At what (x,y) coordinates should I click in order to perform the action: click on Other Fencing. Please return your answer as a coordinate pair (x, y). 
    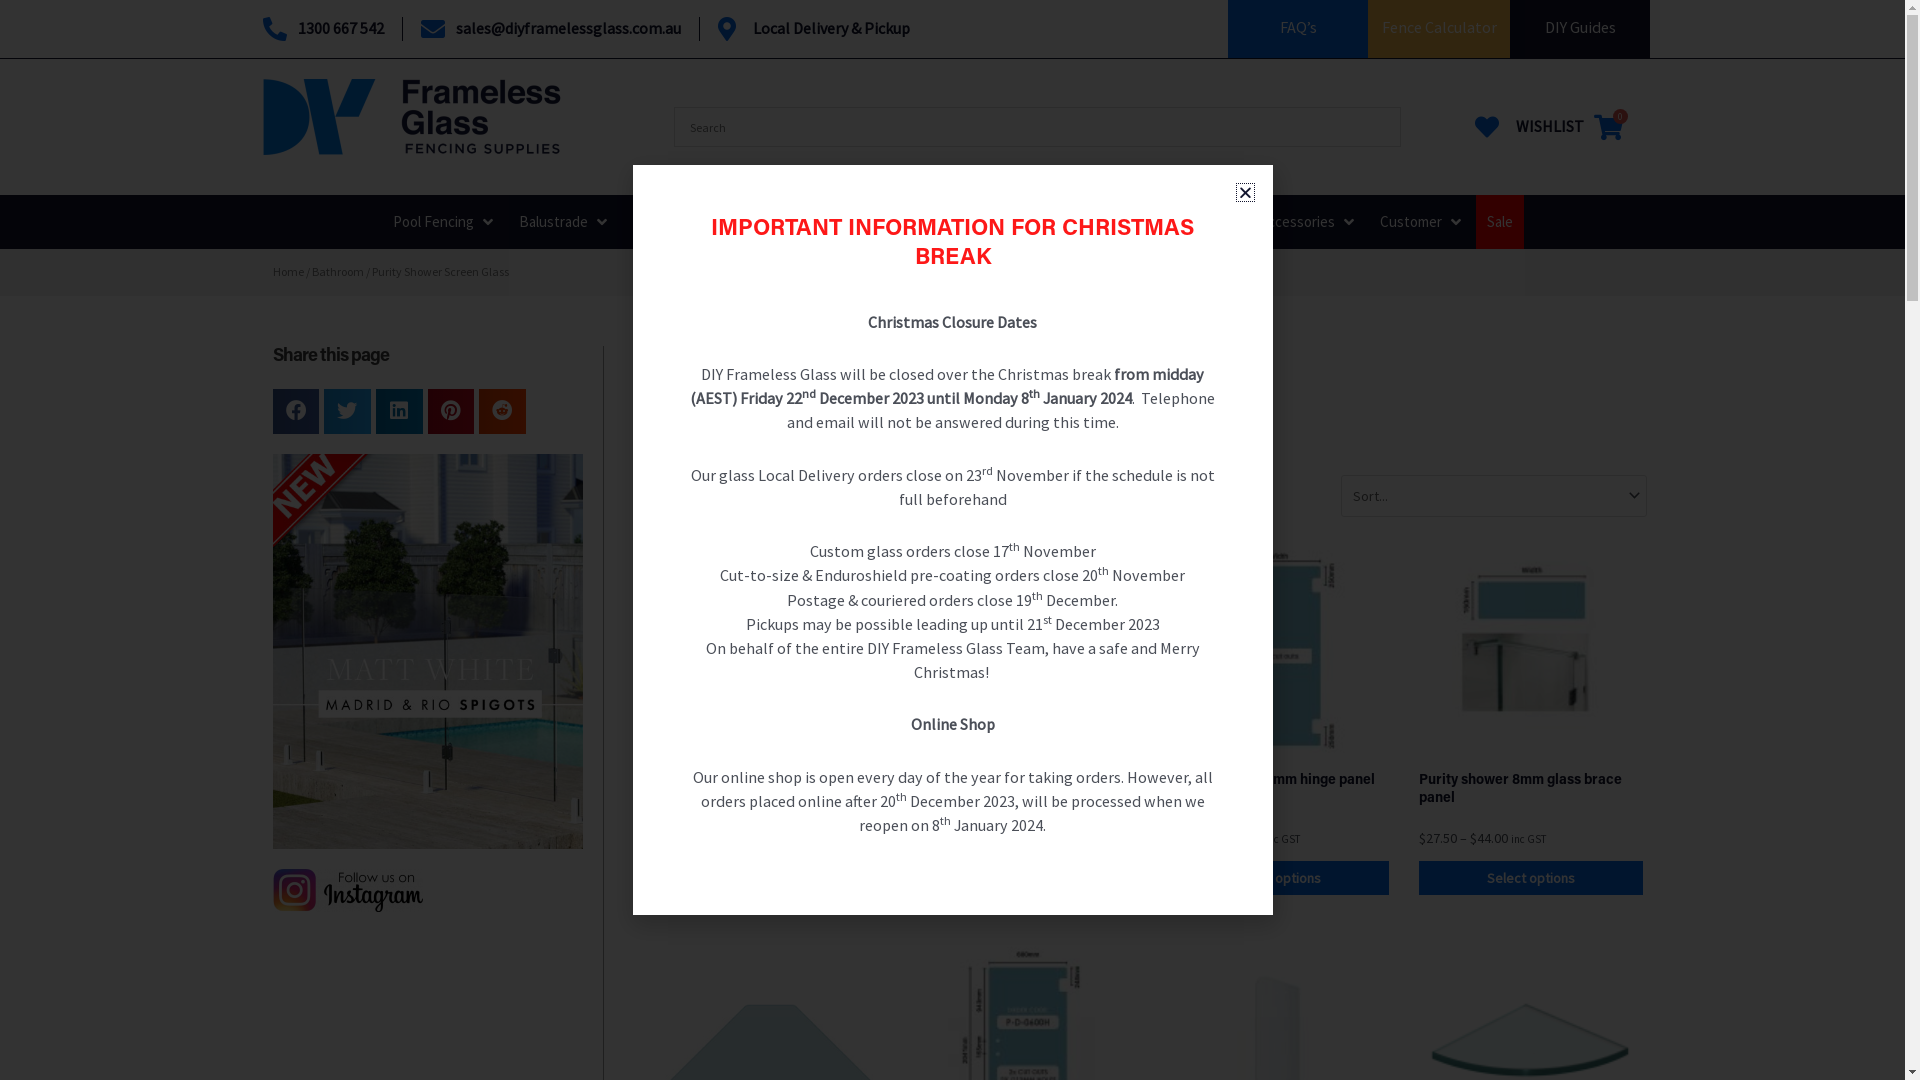
    Looking at the image, I should click on (859, 222).